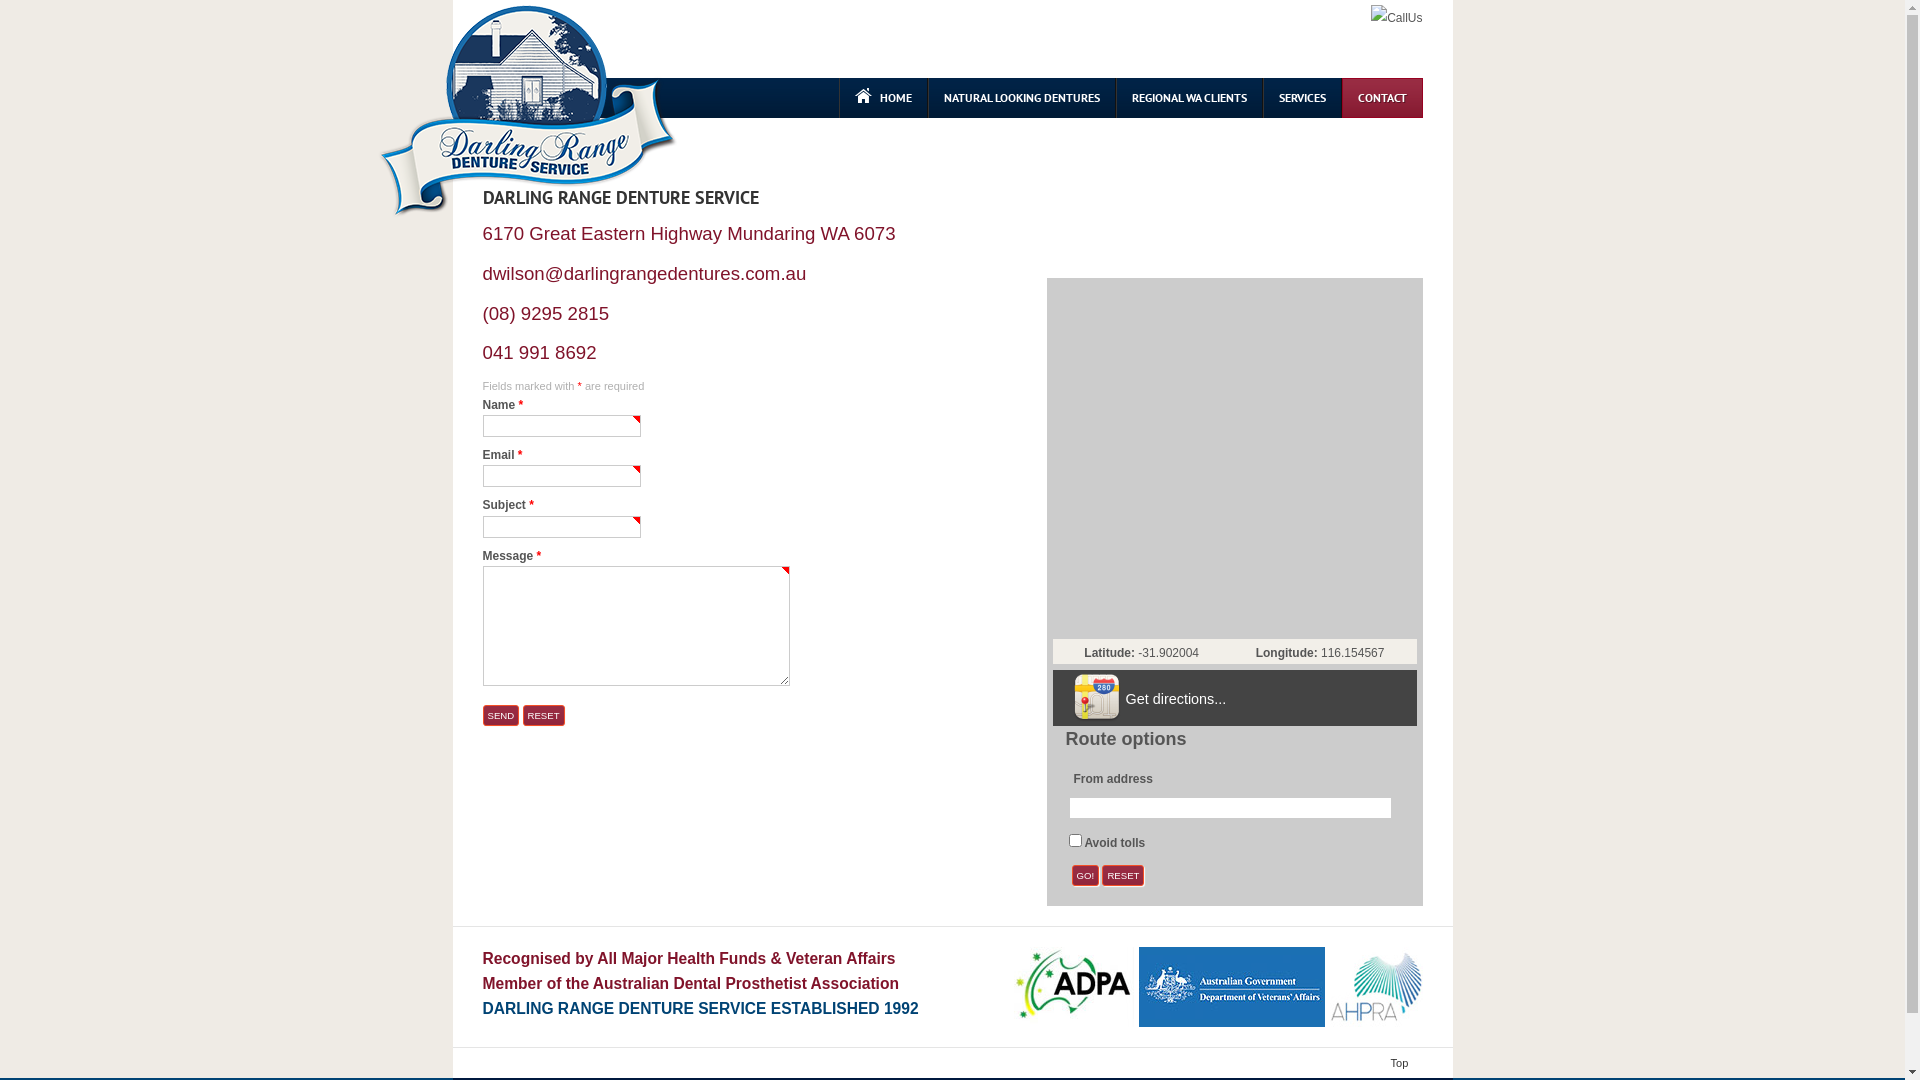 The height and width of the screenshot is (1080, 1920). Describe the element at coordinates (644, 274) in the screenshot. I see `dwilson@darlingrangedentures.com.au` at that location.